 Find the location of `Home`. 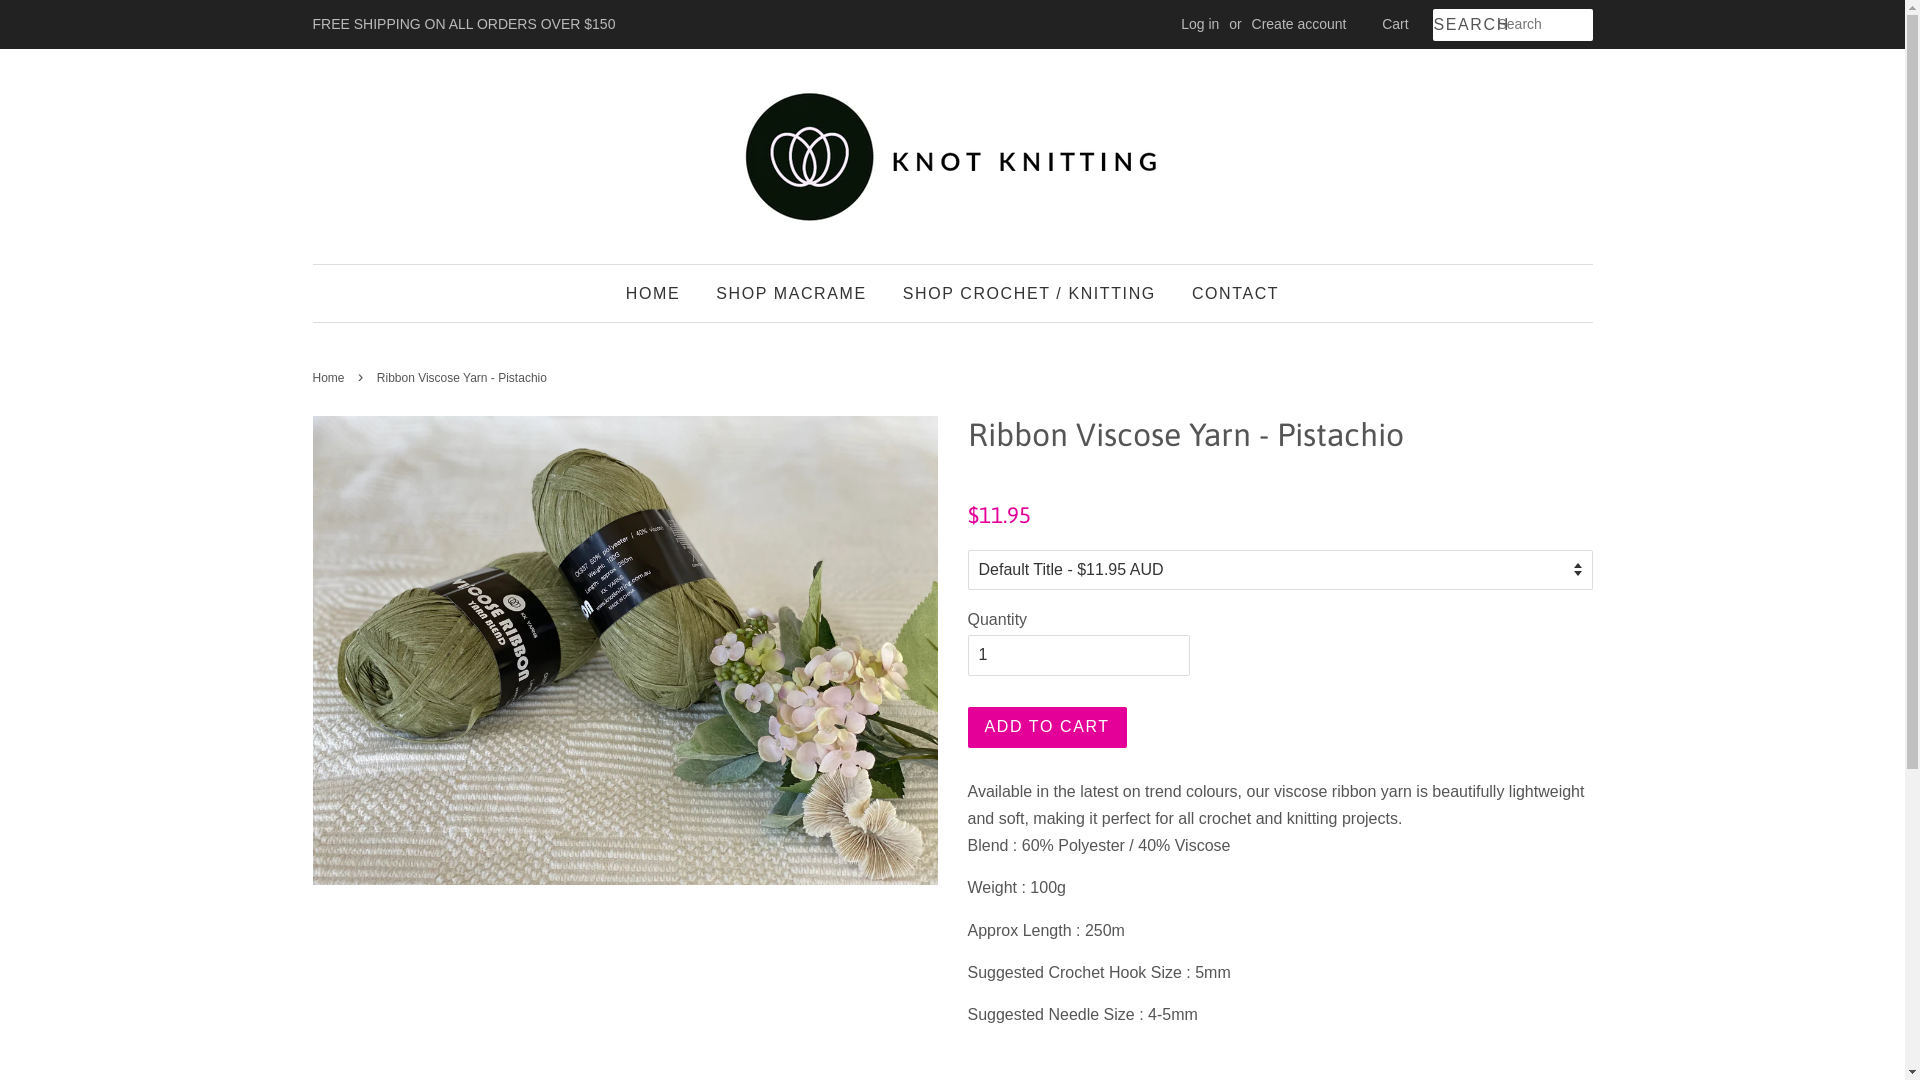

Home is located at coordinates (330, 378).